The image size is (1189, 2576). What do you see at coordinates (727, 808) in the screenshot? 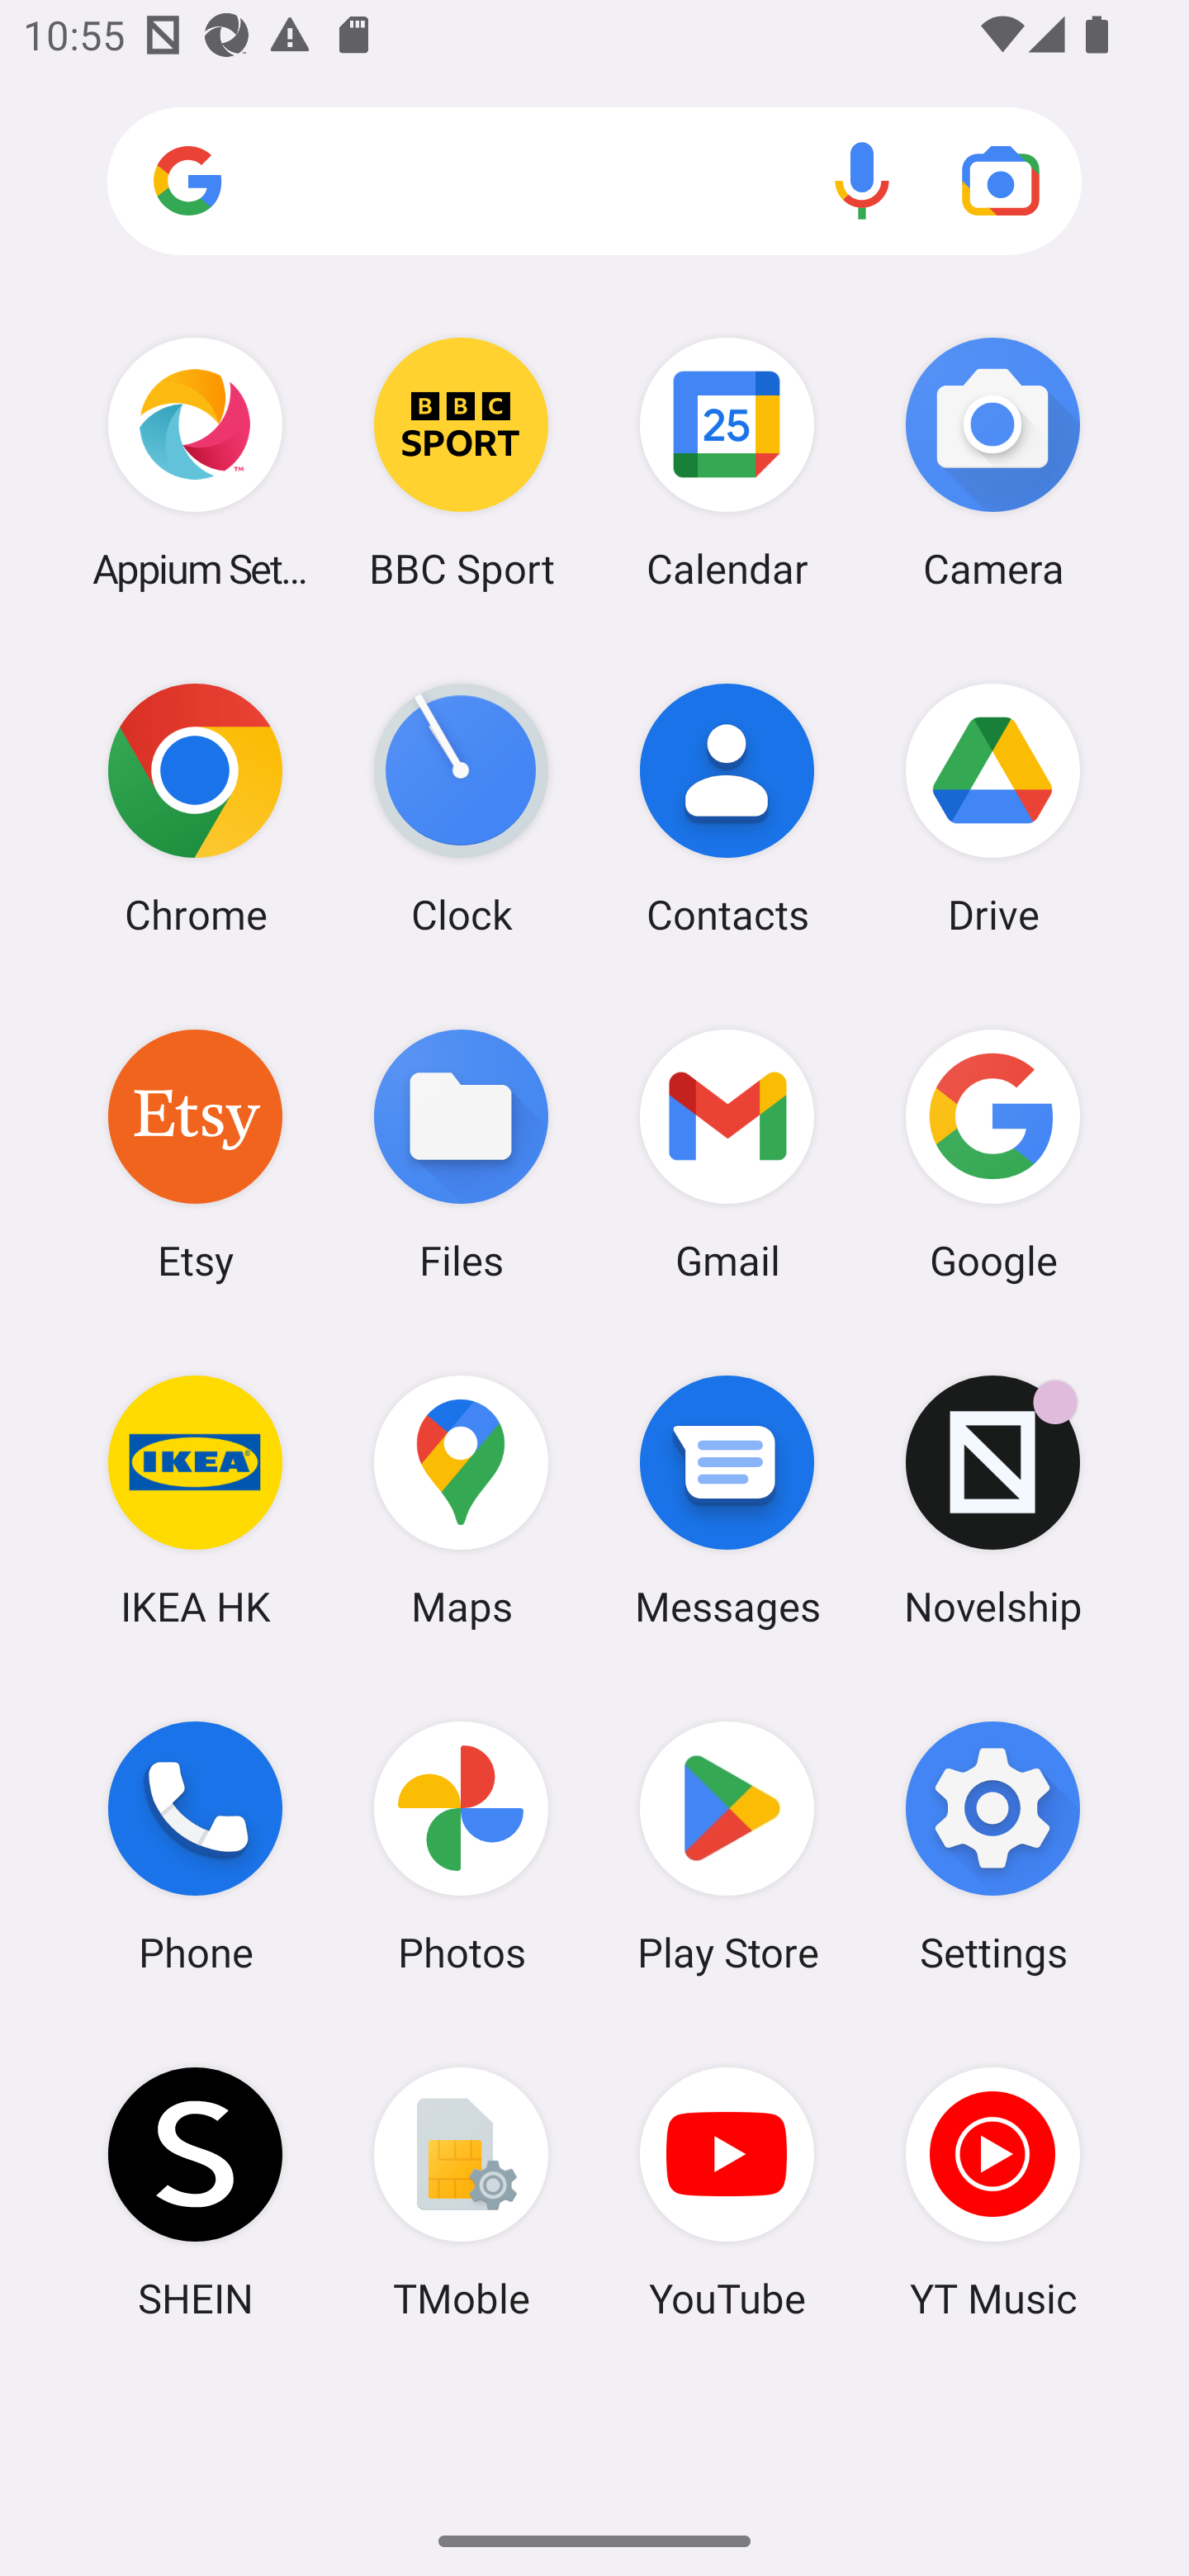
I see `Contacts` at bounding box center [727, 808].